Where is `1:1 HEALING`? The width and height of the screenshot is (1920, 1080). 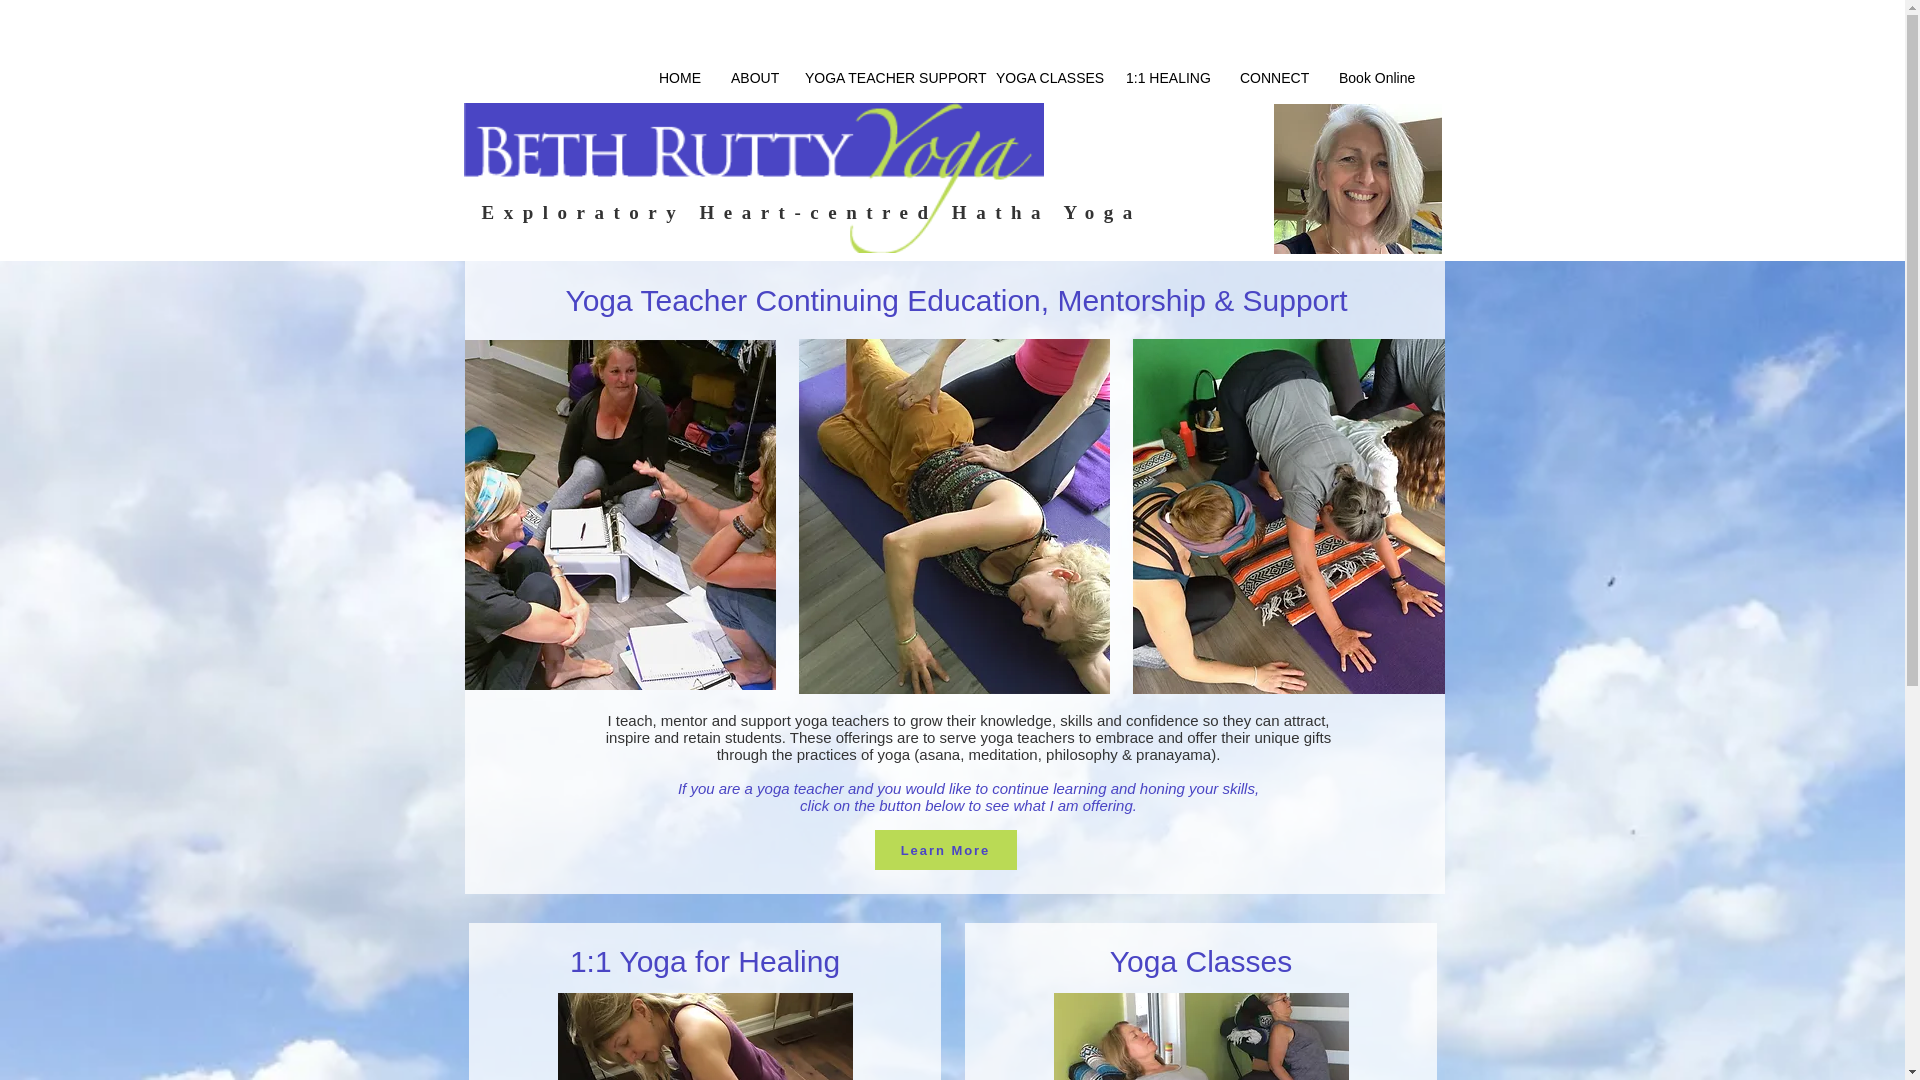 1:1 HEALING is located at coordinates (1168, 77).